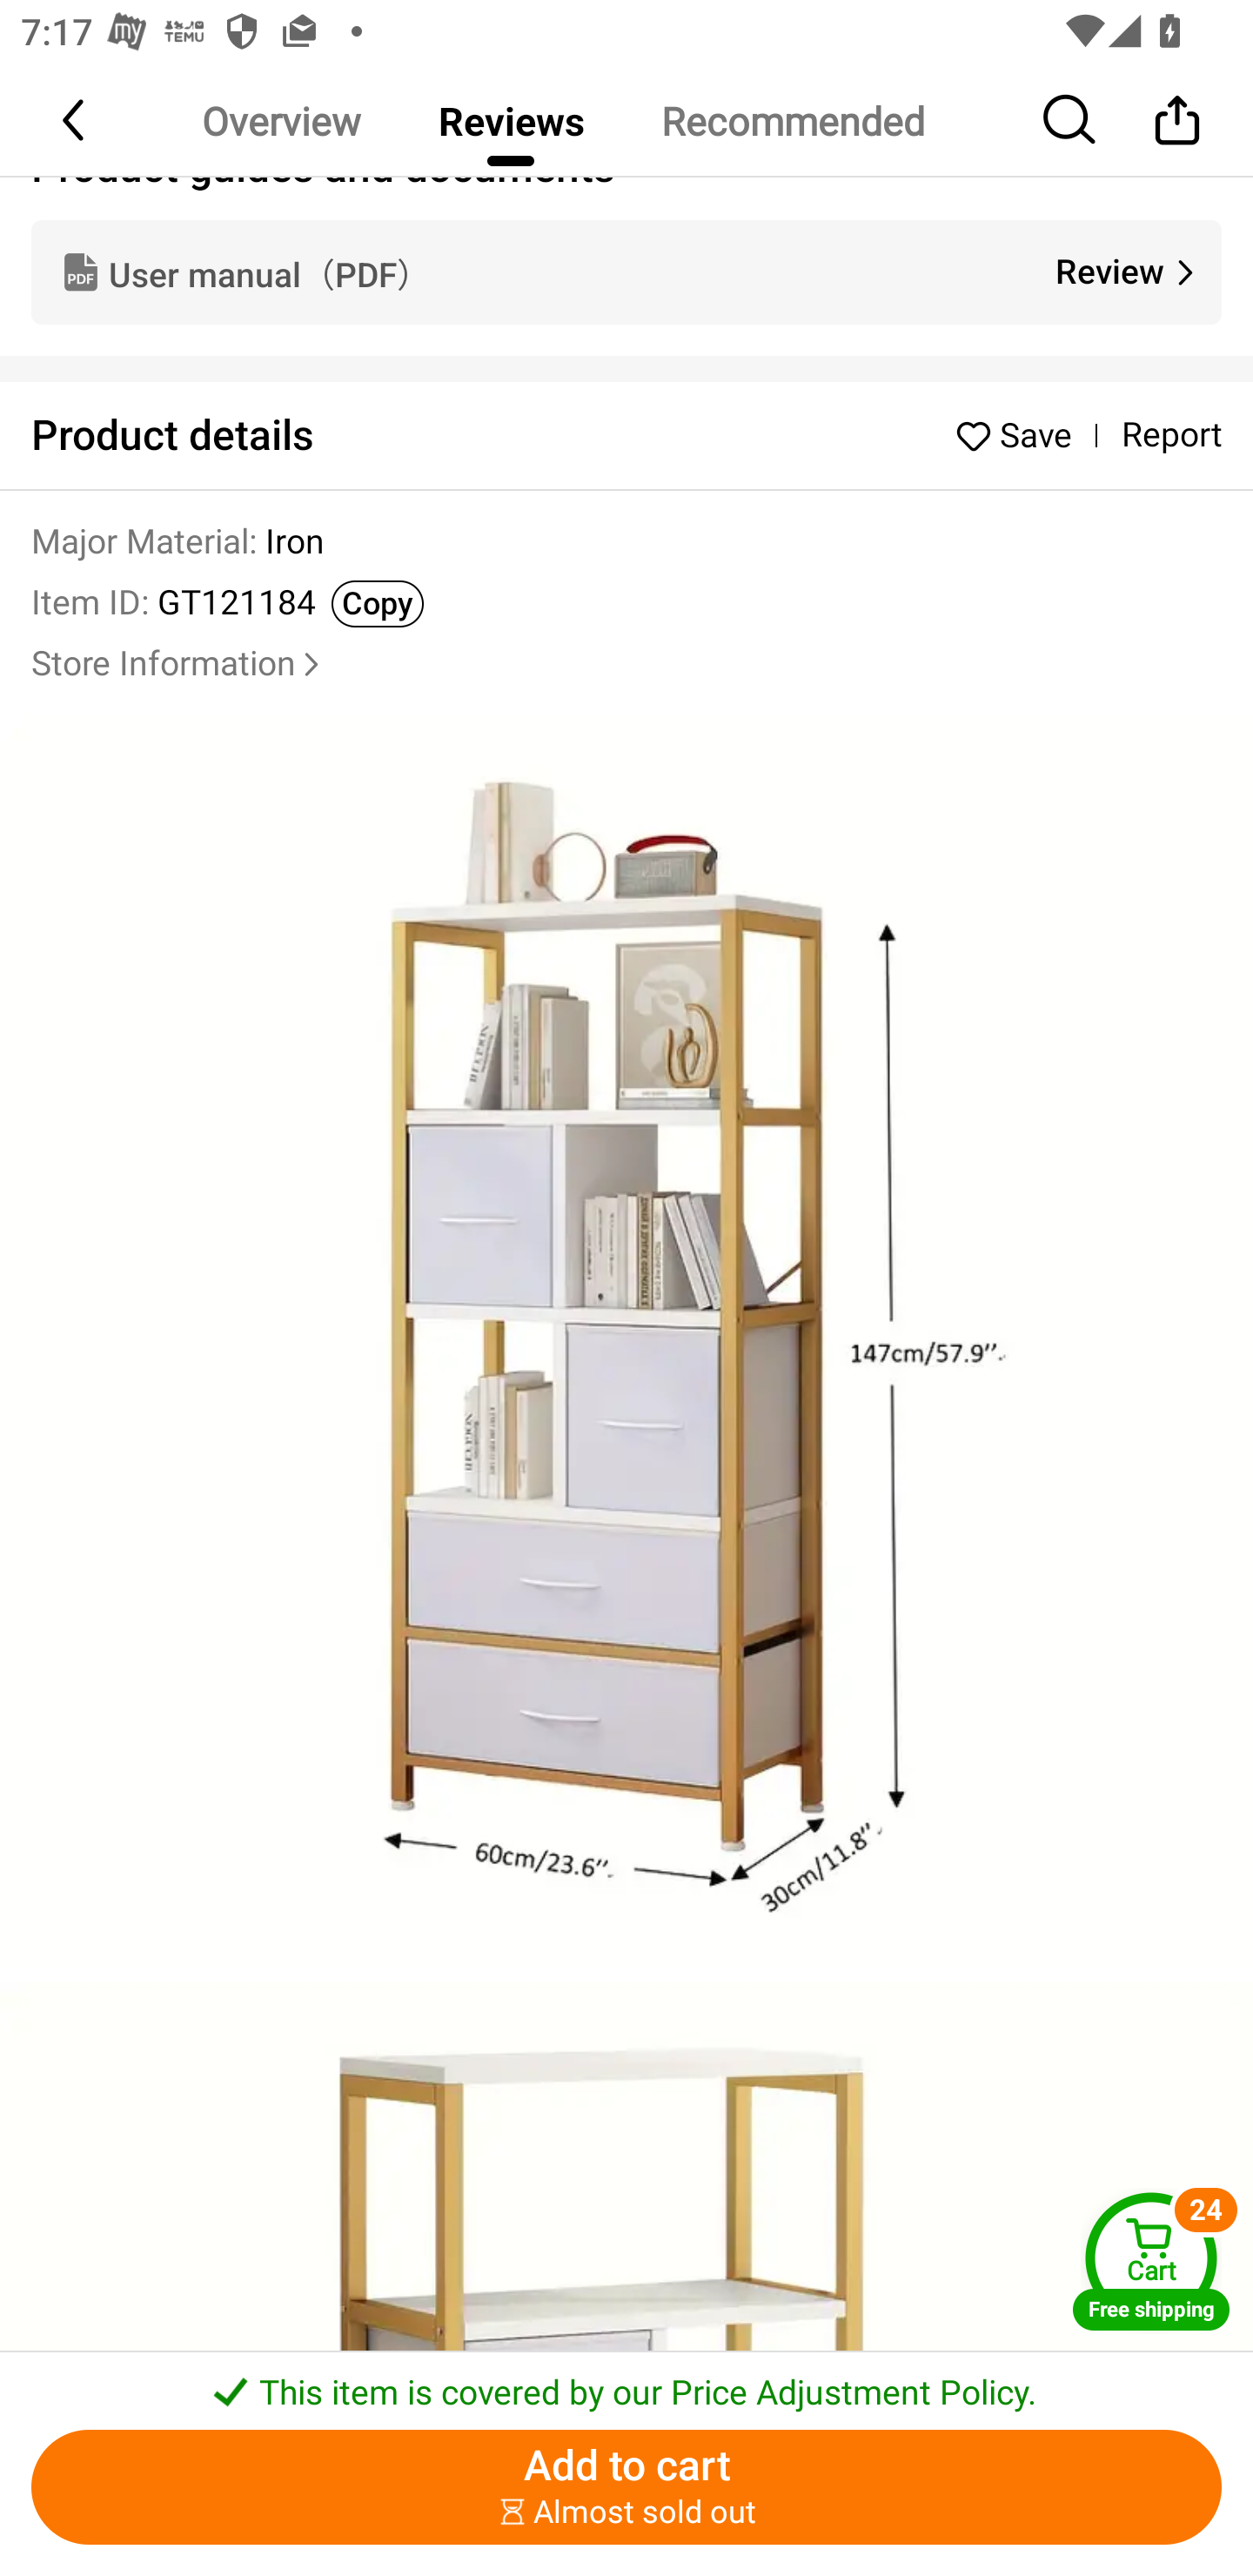 The width and height of the screenshot is (1253, 2576). I want to click on Share, so click(1176, 119).